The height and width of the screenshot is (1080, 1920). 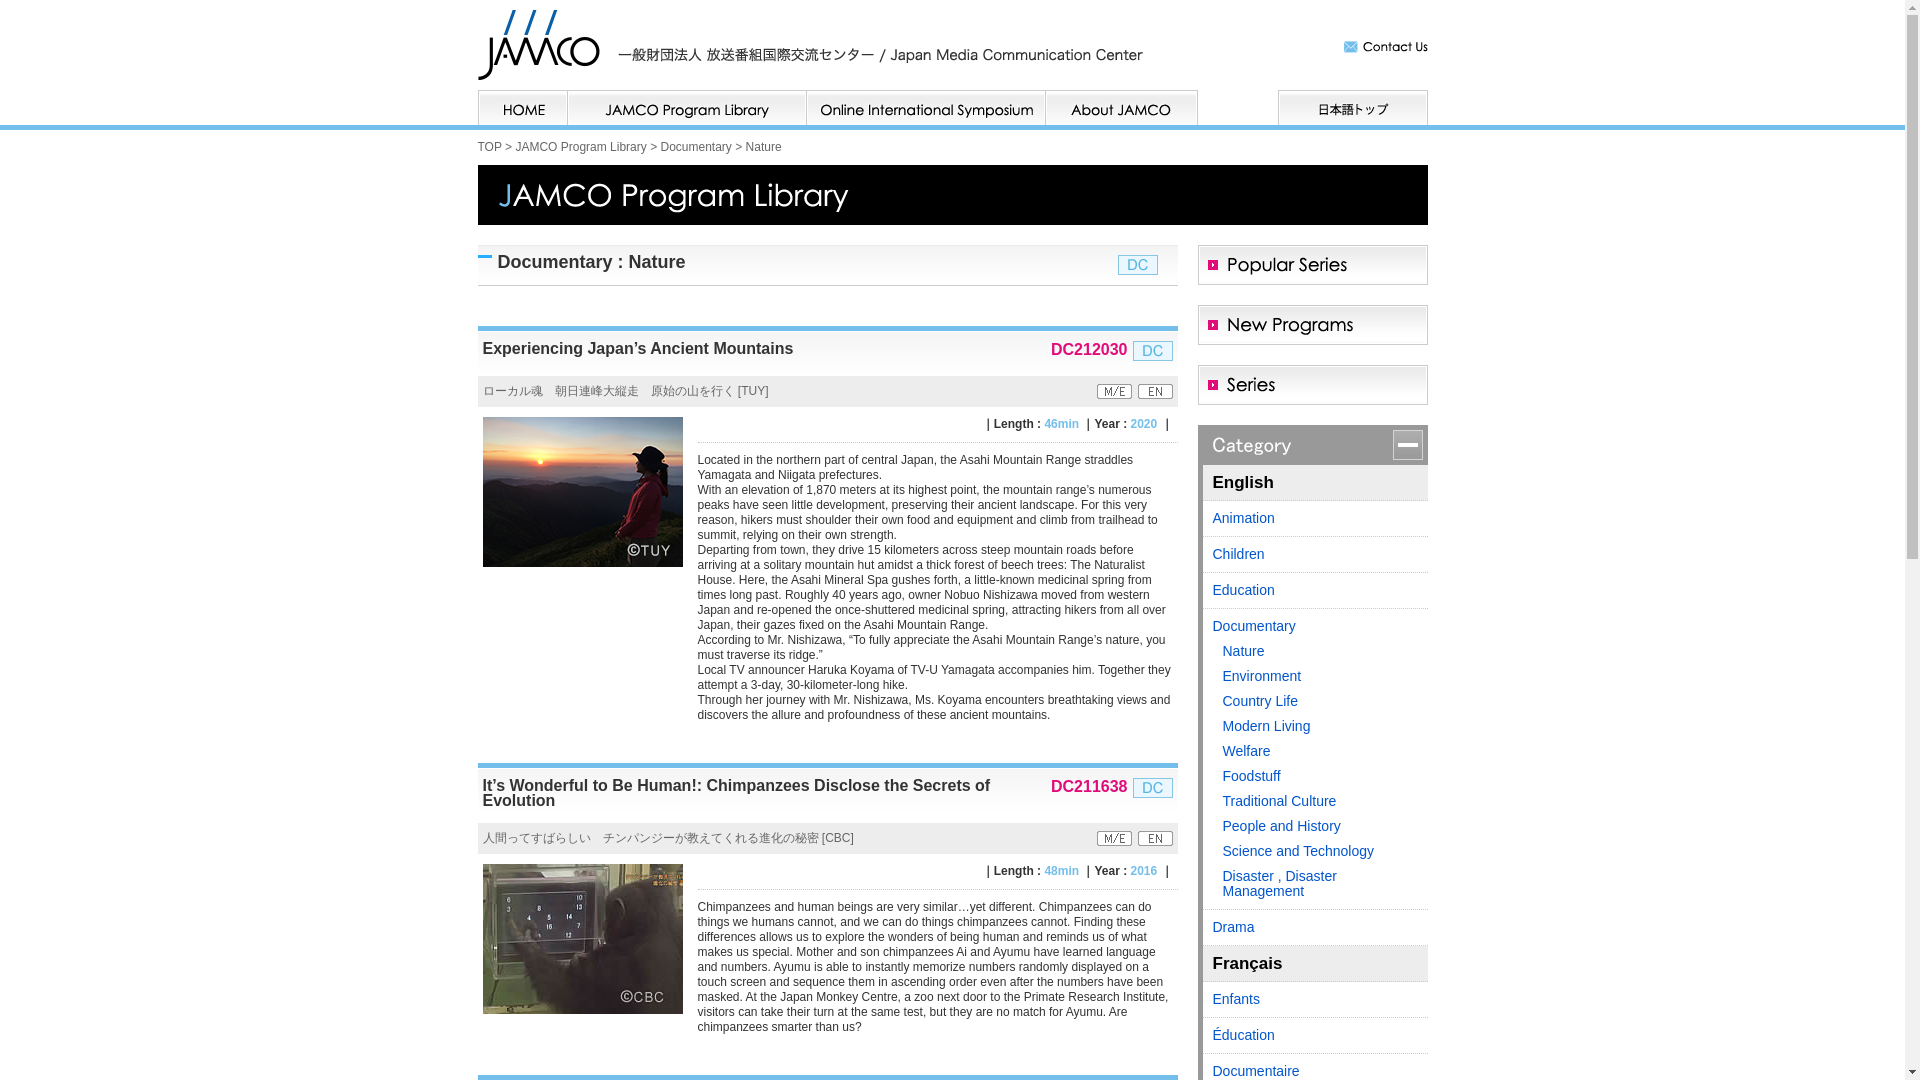 I want to click on Drama, so click(x=1314, y=928).